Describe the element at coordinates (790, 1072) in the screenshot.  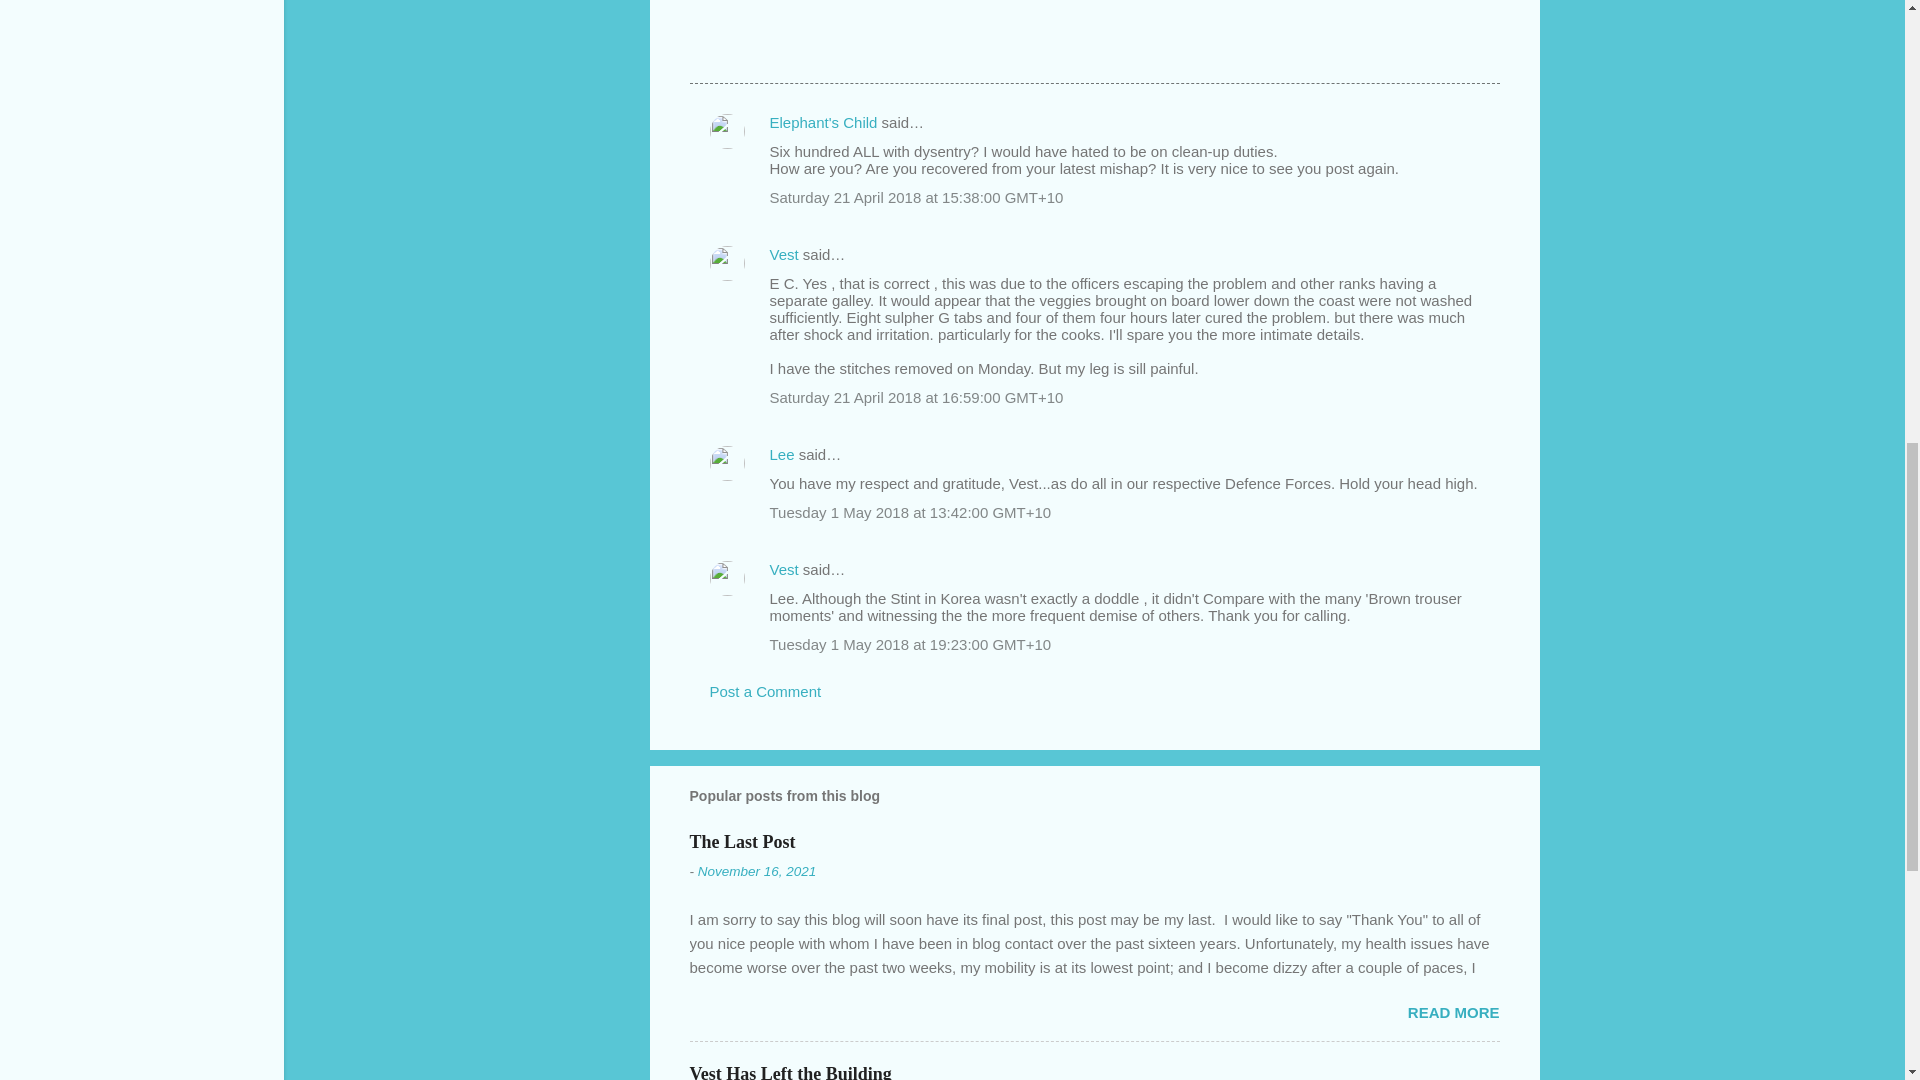
I see `Vest Has Left the Building` at that location.